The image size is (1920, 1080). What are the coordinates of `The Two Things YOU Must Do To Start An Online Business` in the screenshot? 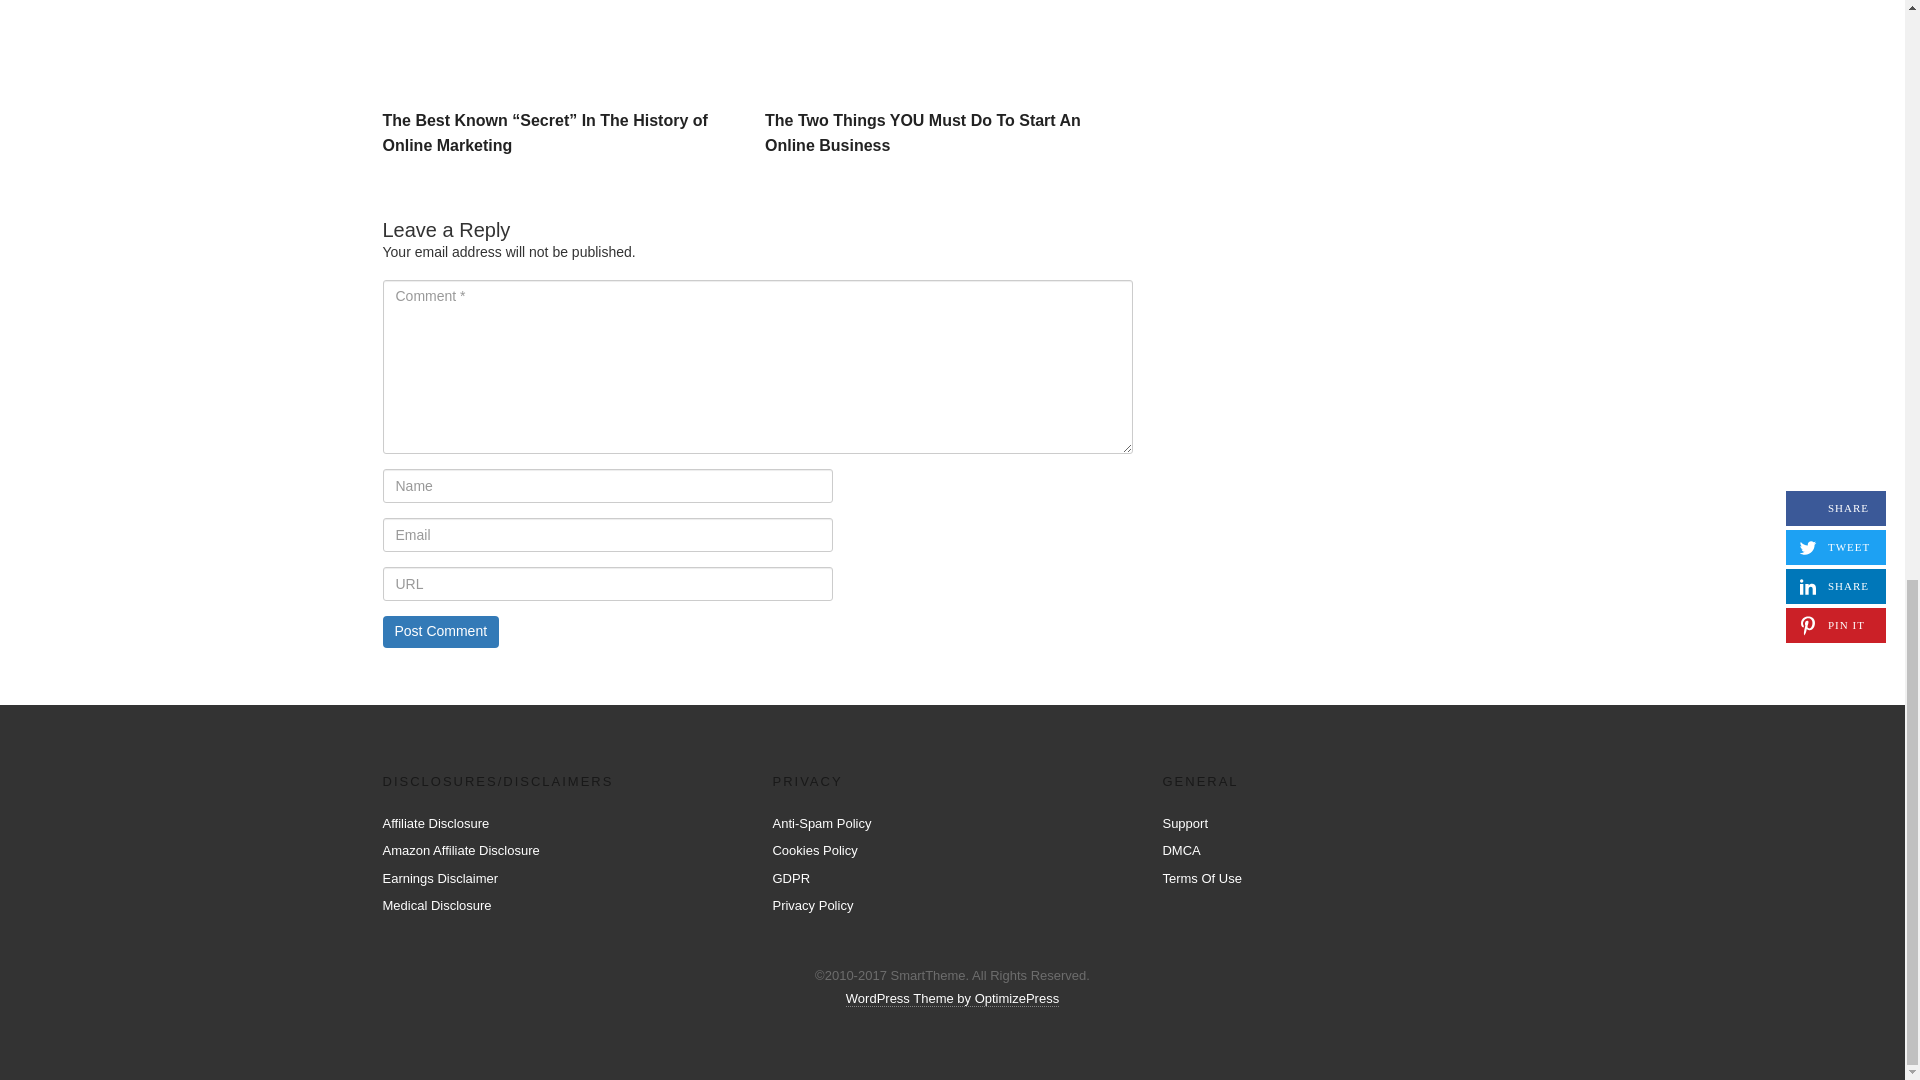 It's located at (948, 50).